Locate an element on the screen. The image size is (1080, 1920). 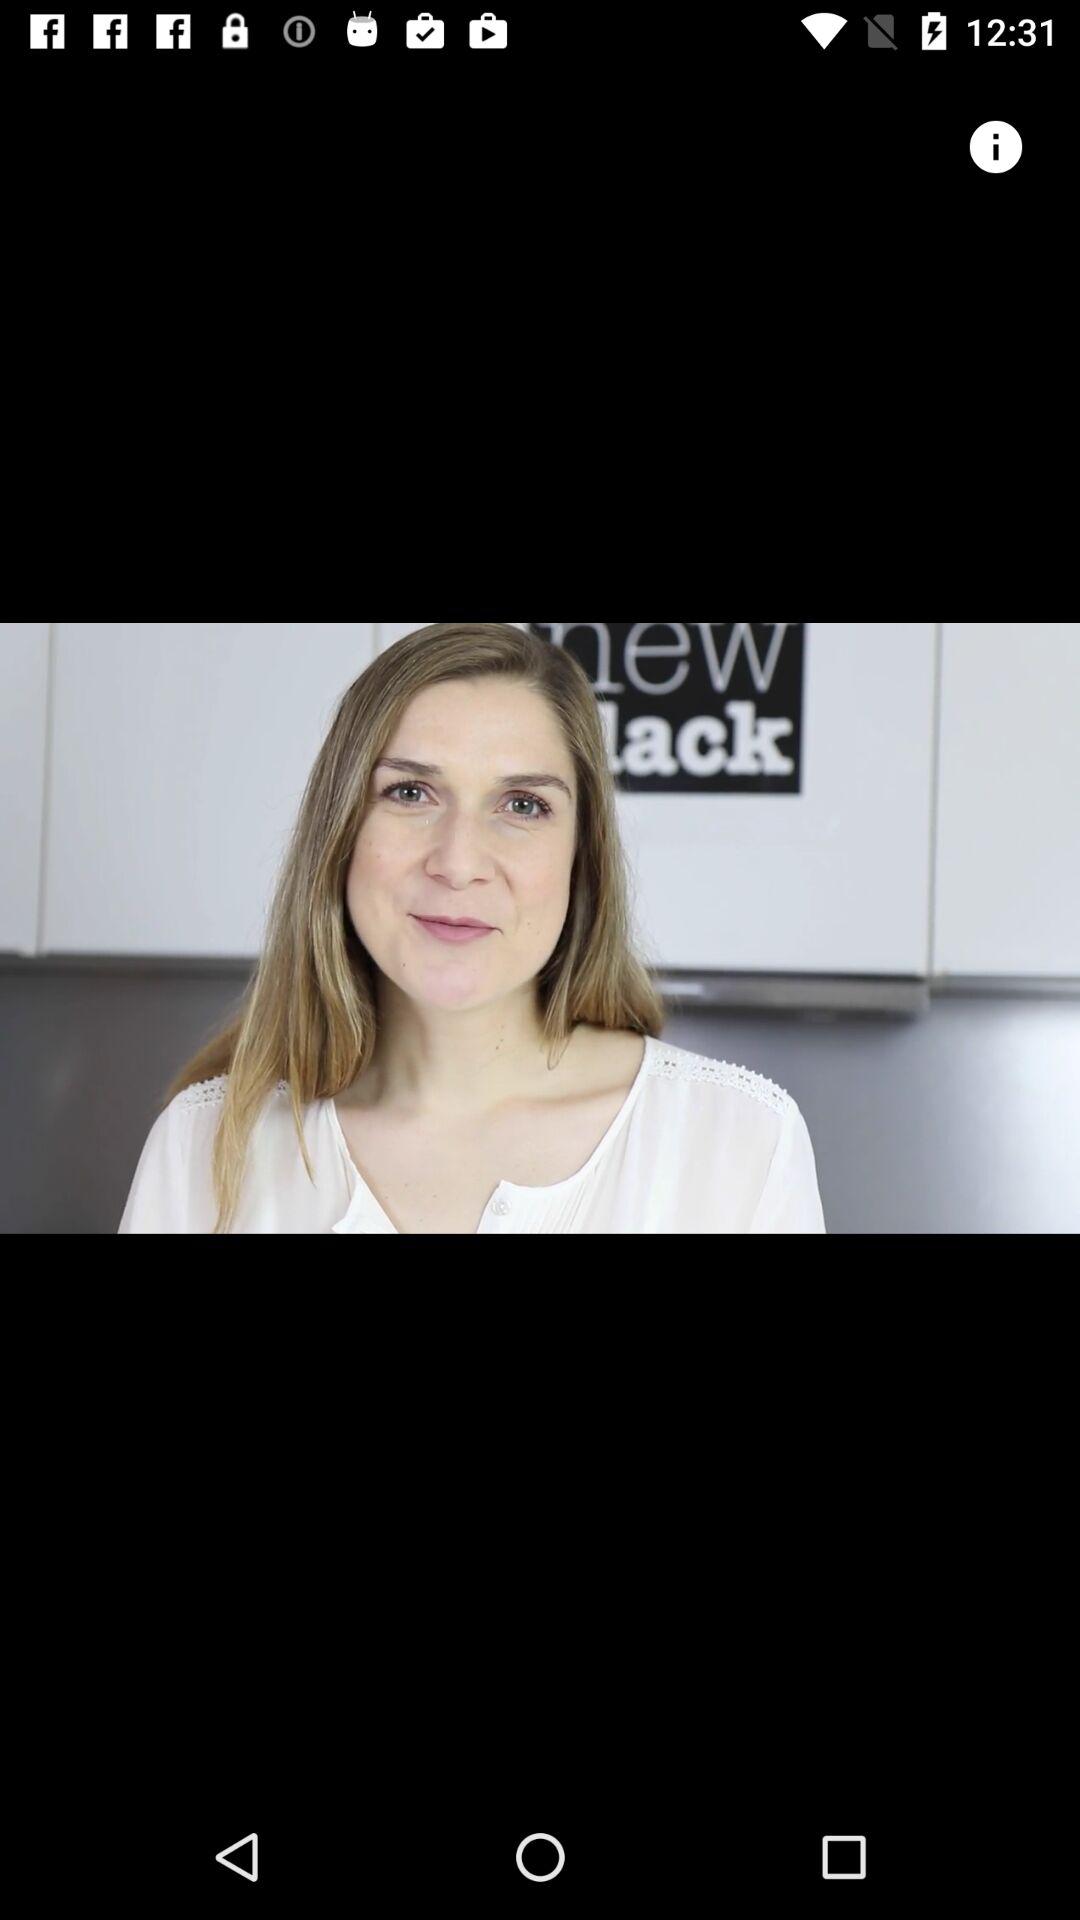
icon button is located at coordinates (996, 147).